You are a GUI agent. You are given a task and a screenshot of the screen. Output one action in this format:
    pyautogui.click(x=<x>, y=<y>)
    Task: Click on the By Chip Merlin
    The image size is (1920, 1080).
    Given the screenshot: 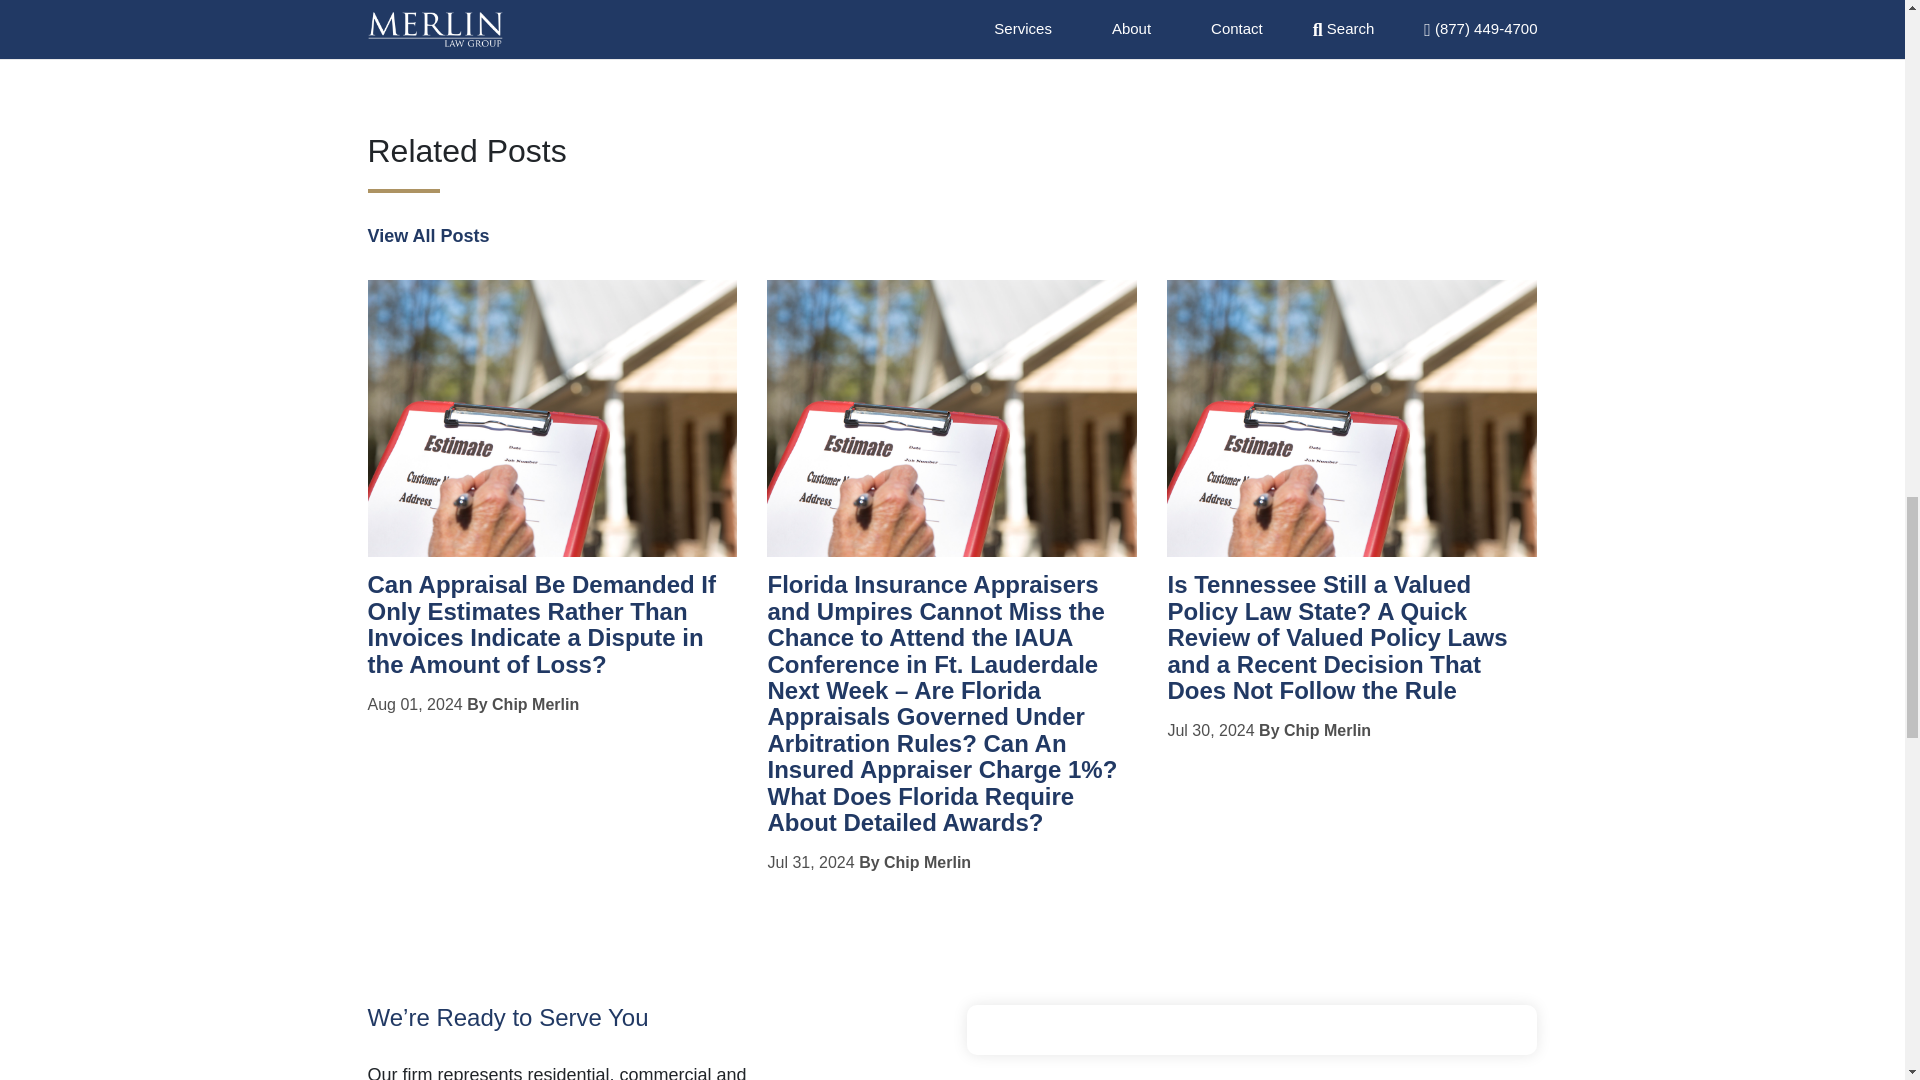 What is the action you would take?
    pyautogui.click(x=914, y=862)
    